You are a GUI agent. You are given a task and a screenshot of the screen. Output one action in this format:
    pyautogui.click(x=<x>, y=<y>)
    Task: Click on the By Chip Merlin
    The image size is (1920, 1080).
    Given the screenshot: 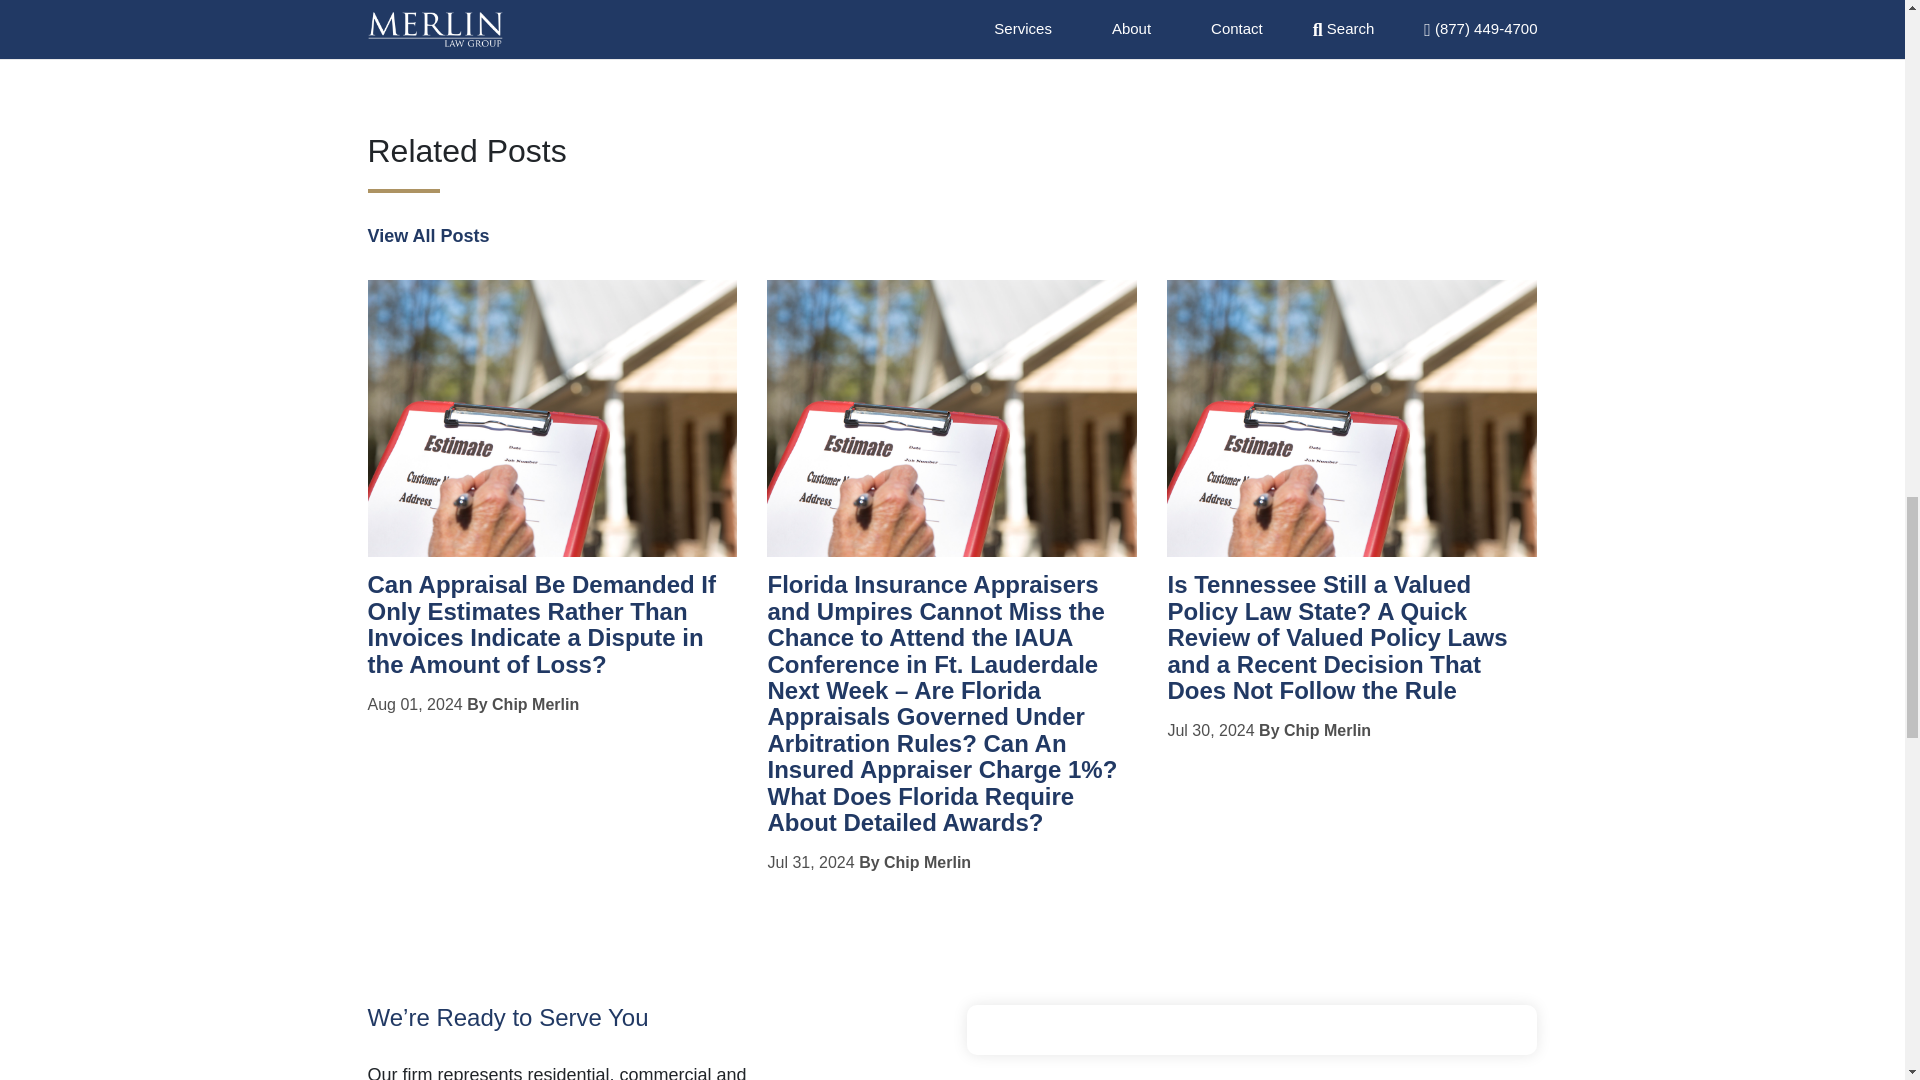 What is the action you would take?
    pyautogui.click(x=914, y=862)
    